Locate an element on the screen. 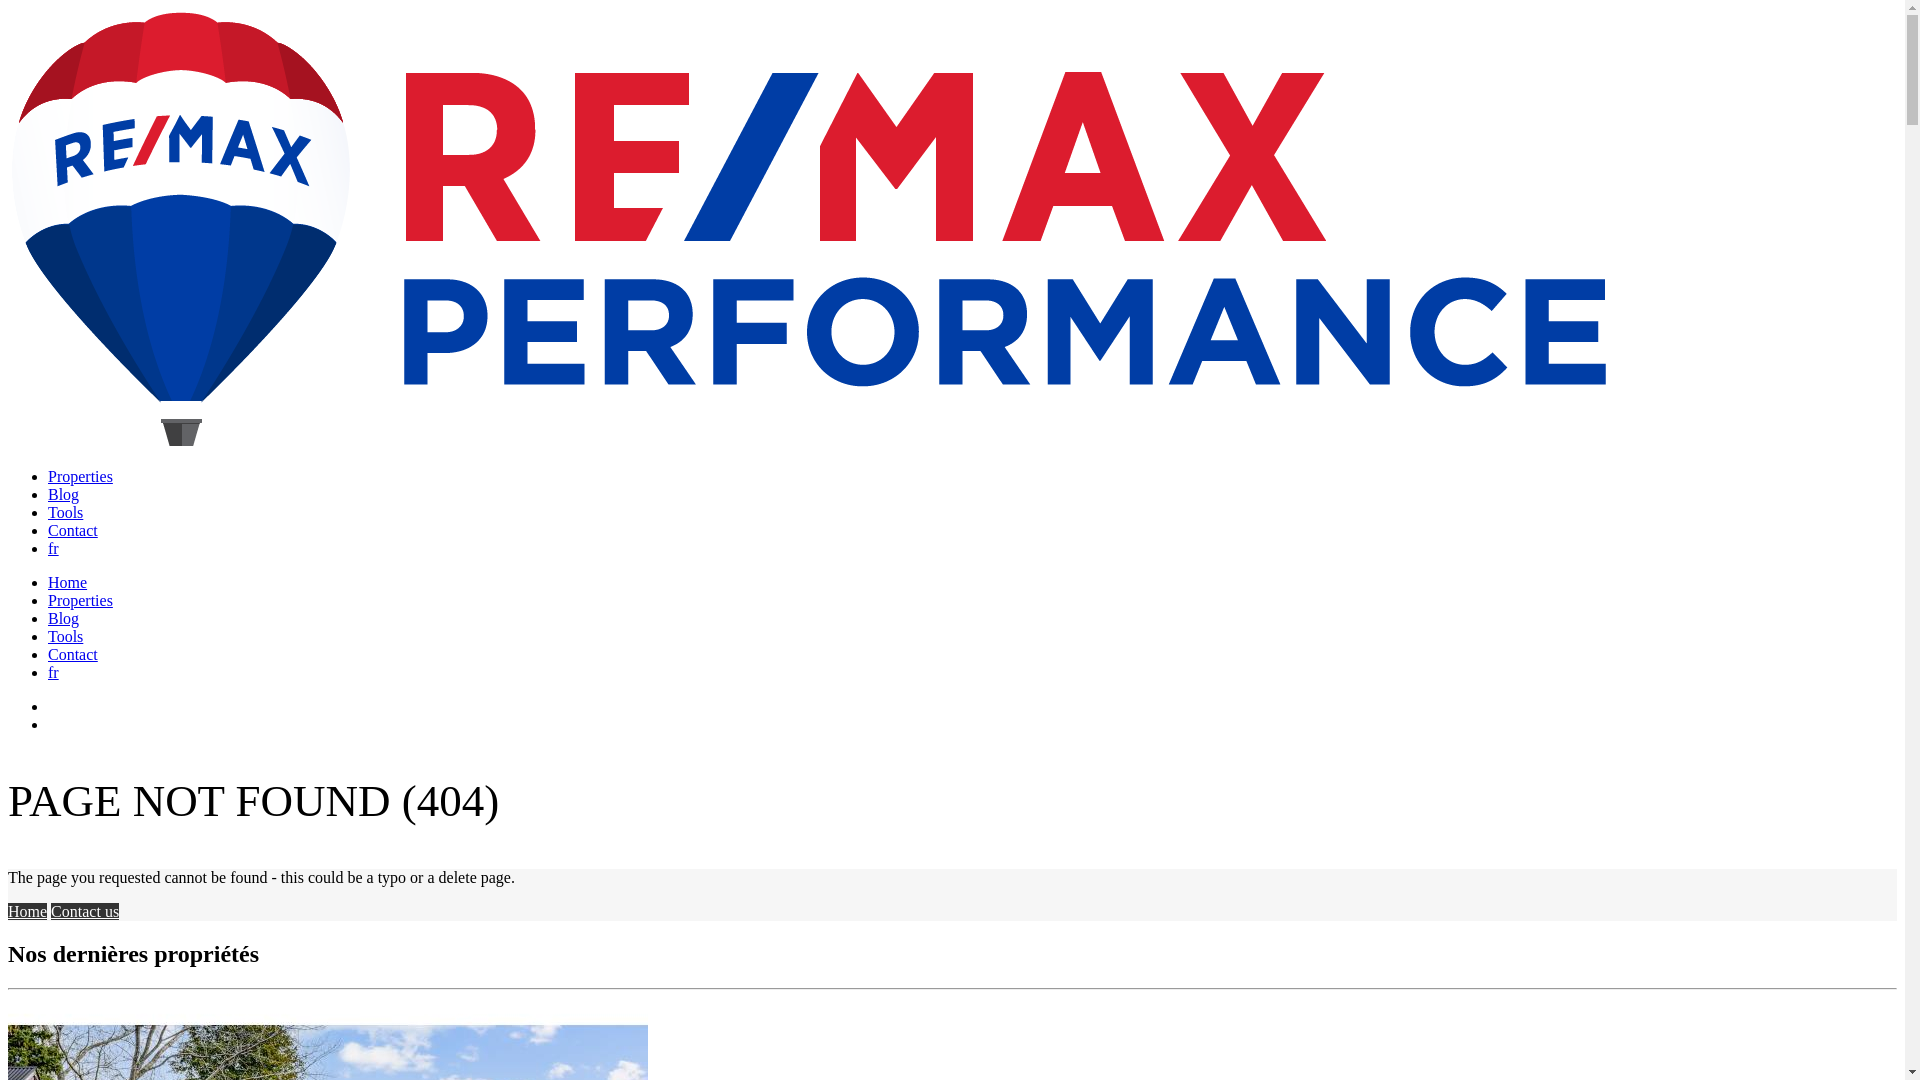 This screenshot has height=1080, width=1920. fr is located at coordinates (54, 672).